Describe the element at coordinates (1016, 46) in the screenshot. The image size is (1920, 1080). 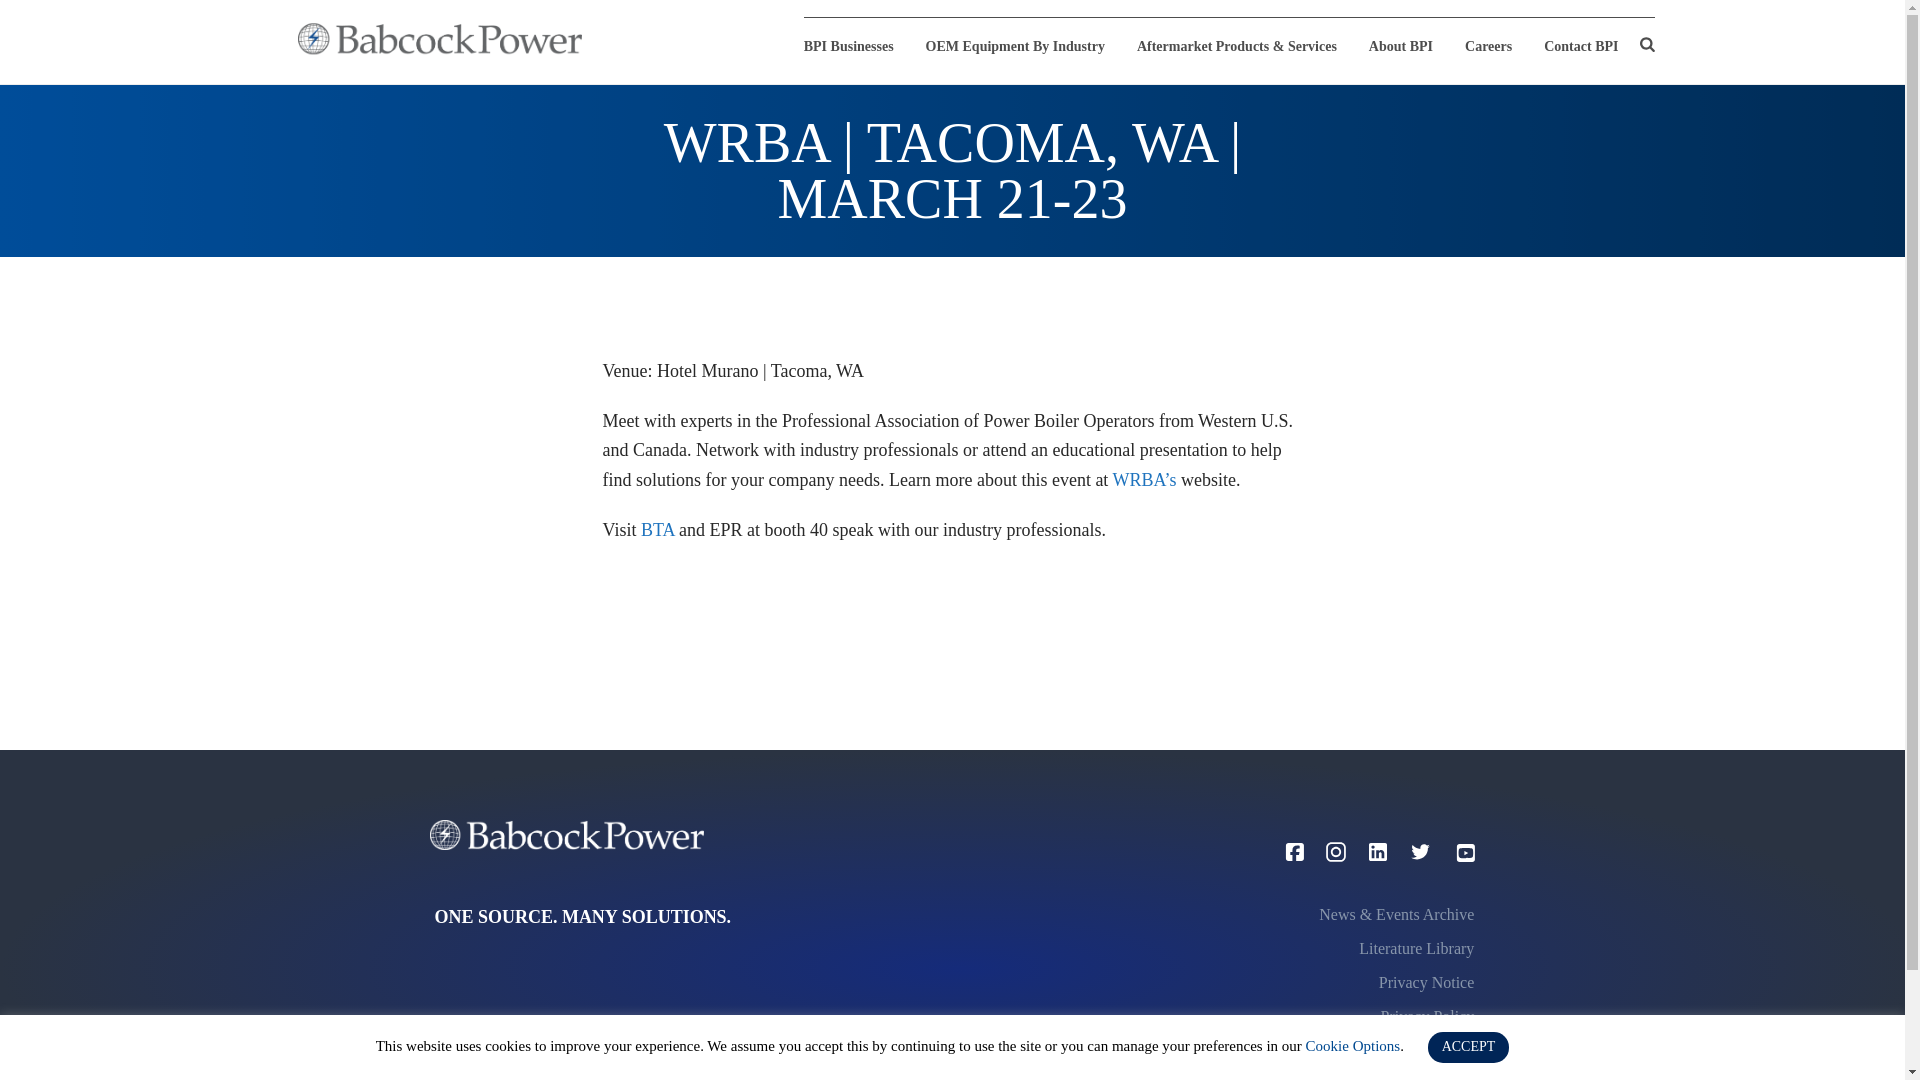
I see `OEM Equipment By Industry` at that location.